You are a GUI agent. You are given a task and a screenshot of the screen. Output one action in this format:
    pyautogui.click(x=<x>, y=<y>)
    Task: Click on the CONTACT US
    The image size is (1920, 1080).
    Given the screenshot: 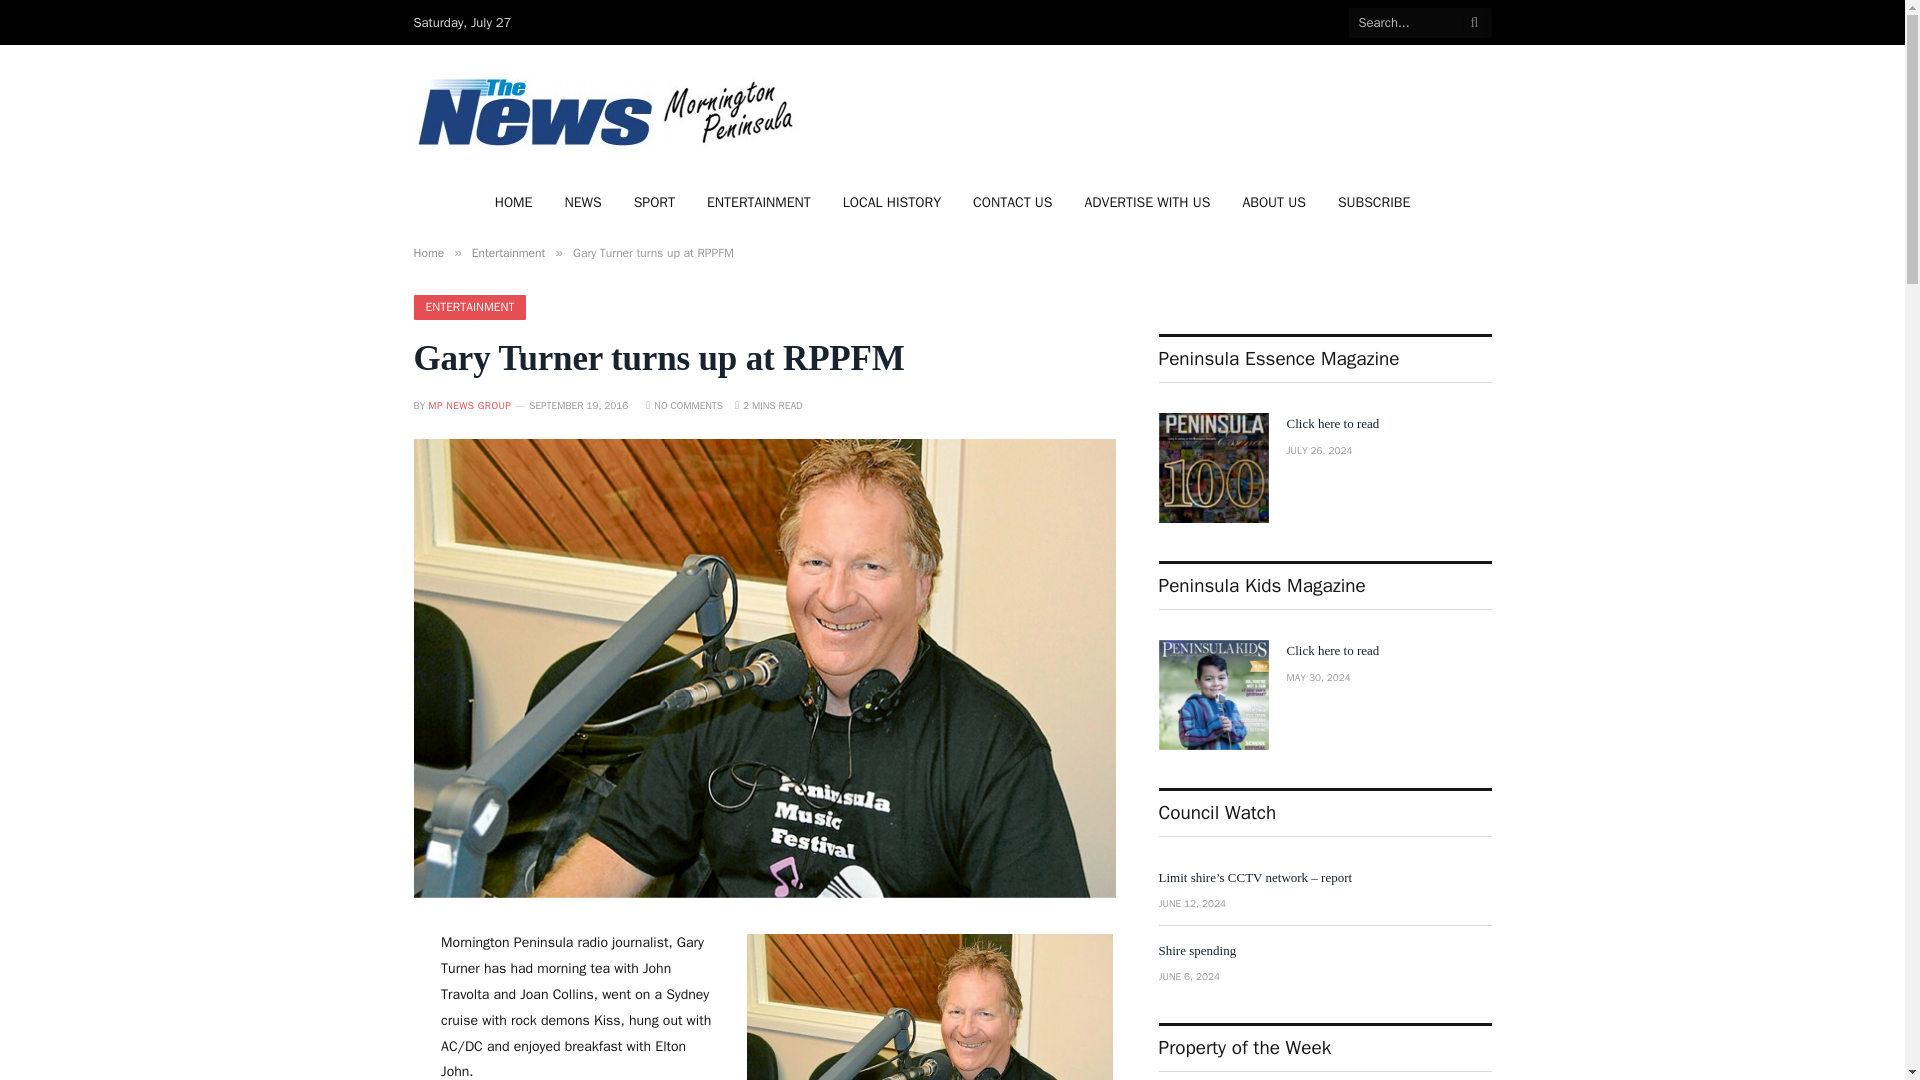 What is the action you would take?
    pyautogui.click(x=1012, y=202)
    